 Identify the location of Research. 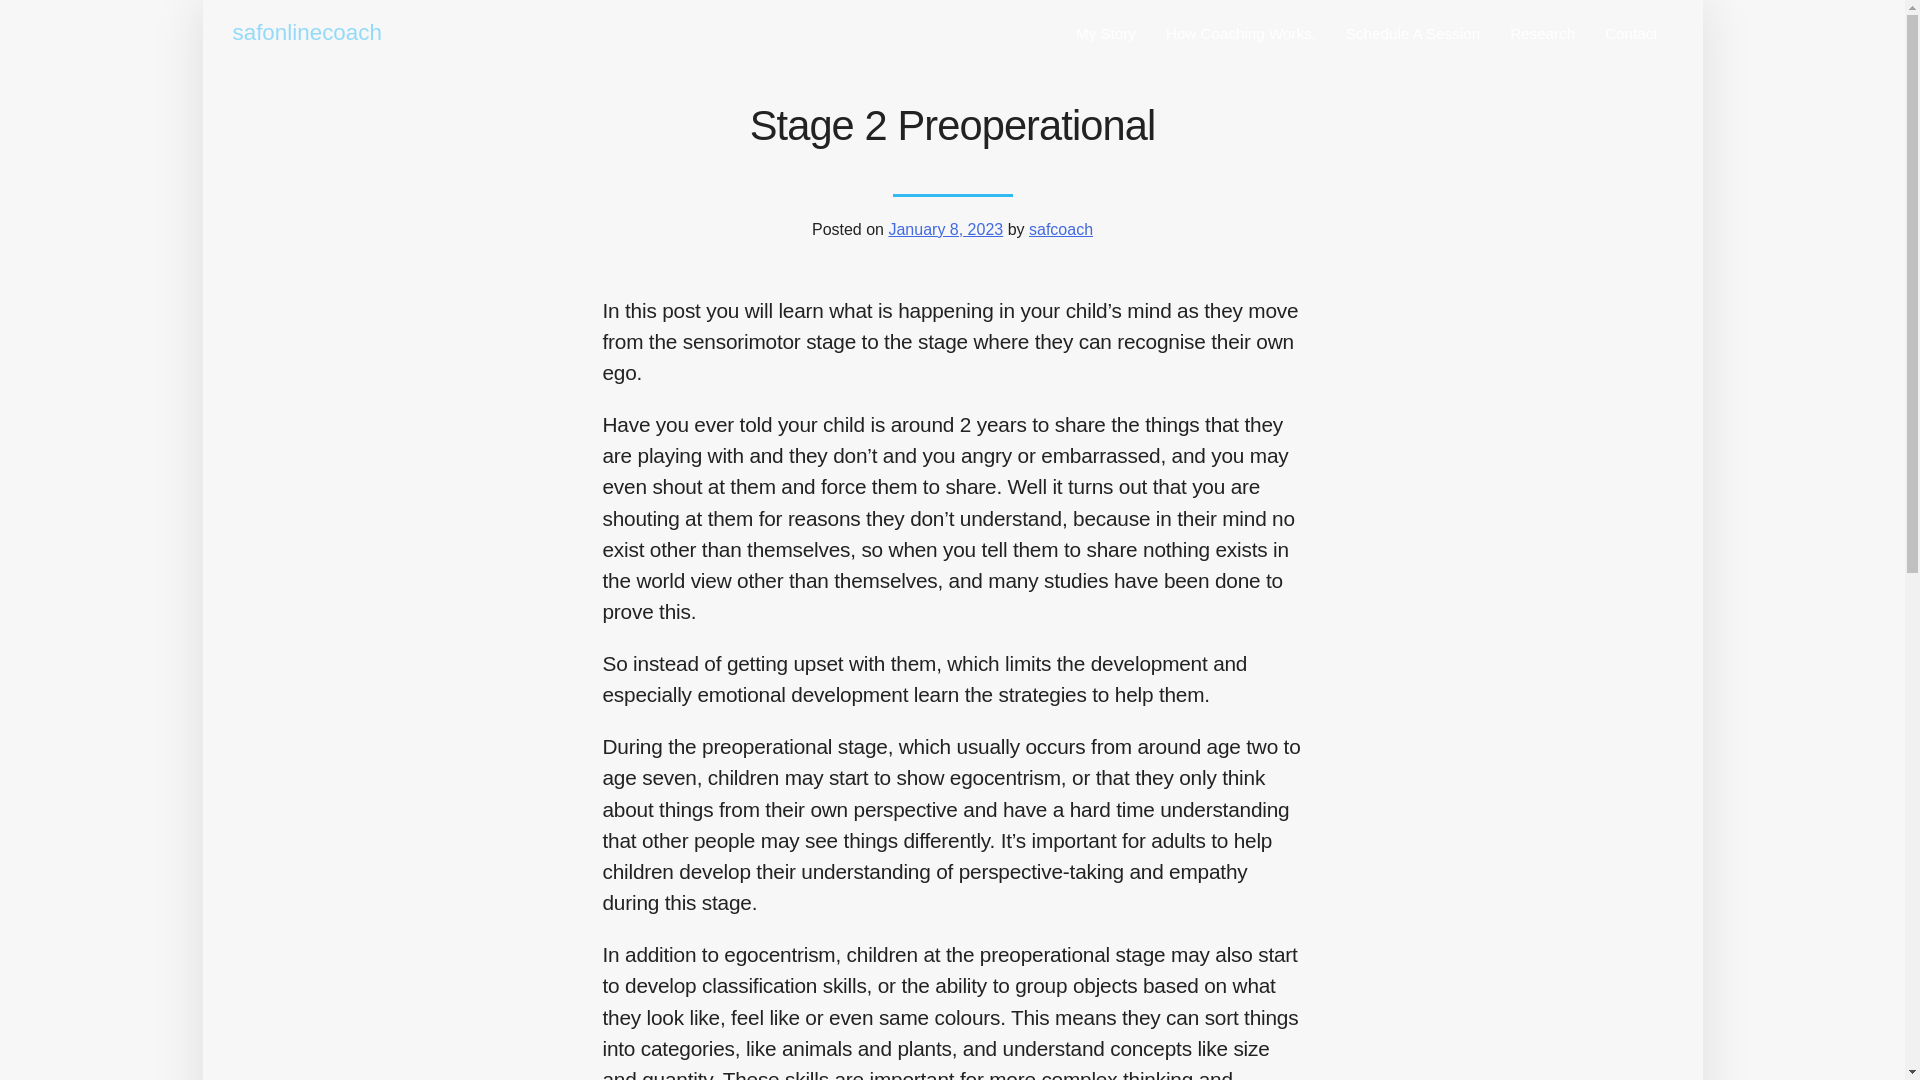
(1542, 36).